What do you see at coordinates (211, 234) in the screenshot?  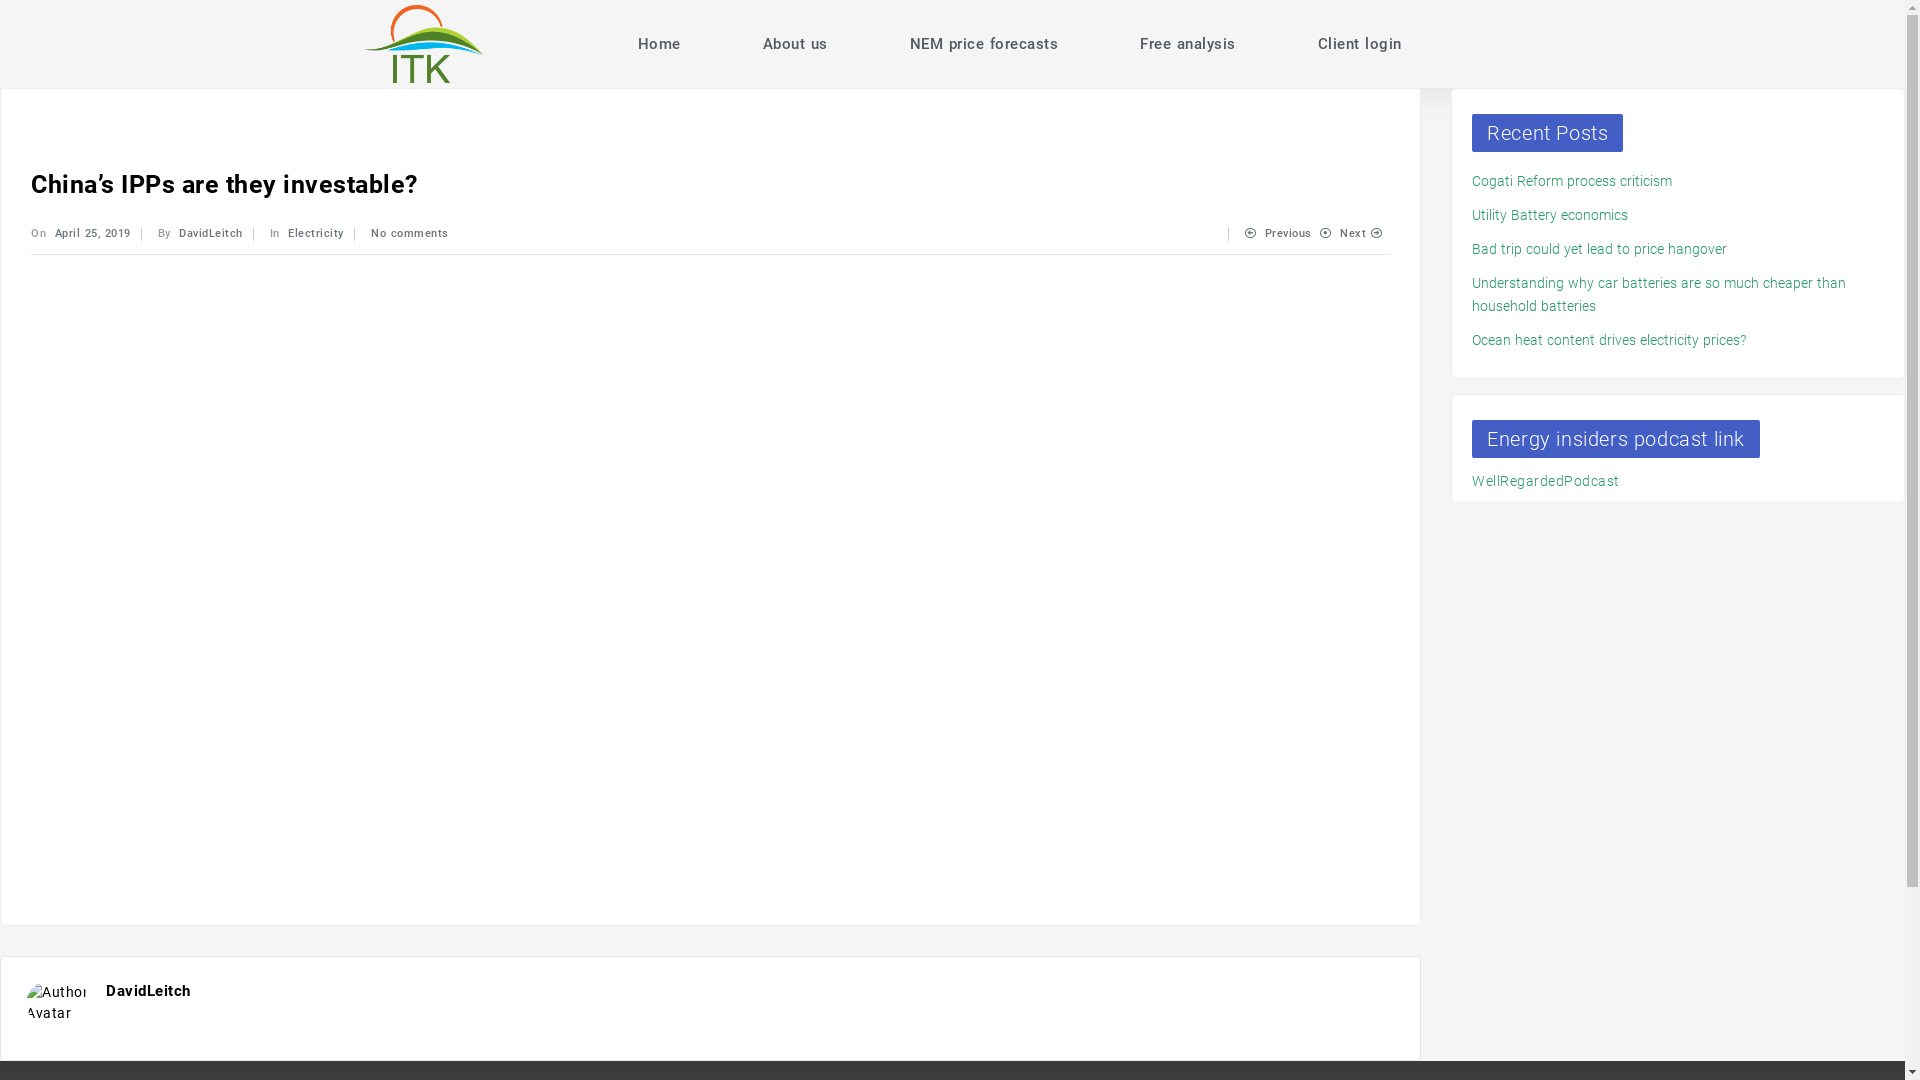 I see `DavidLeitch` at bounding box center [211, 234].